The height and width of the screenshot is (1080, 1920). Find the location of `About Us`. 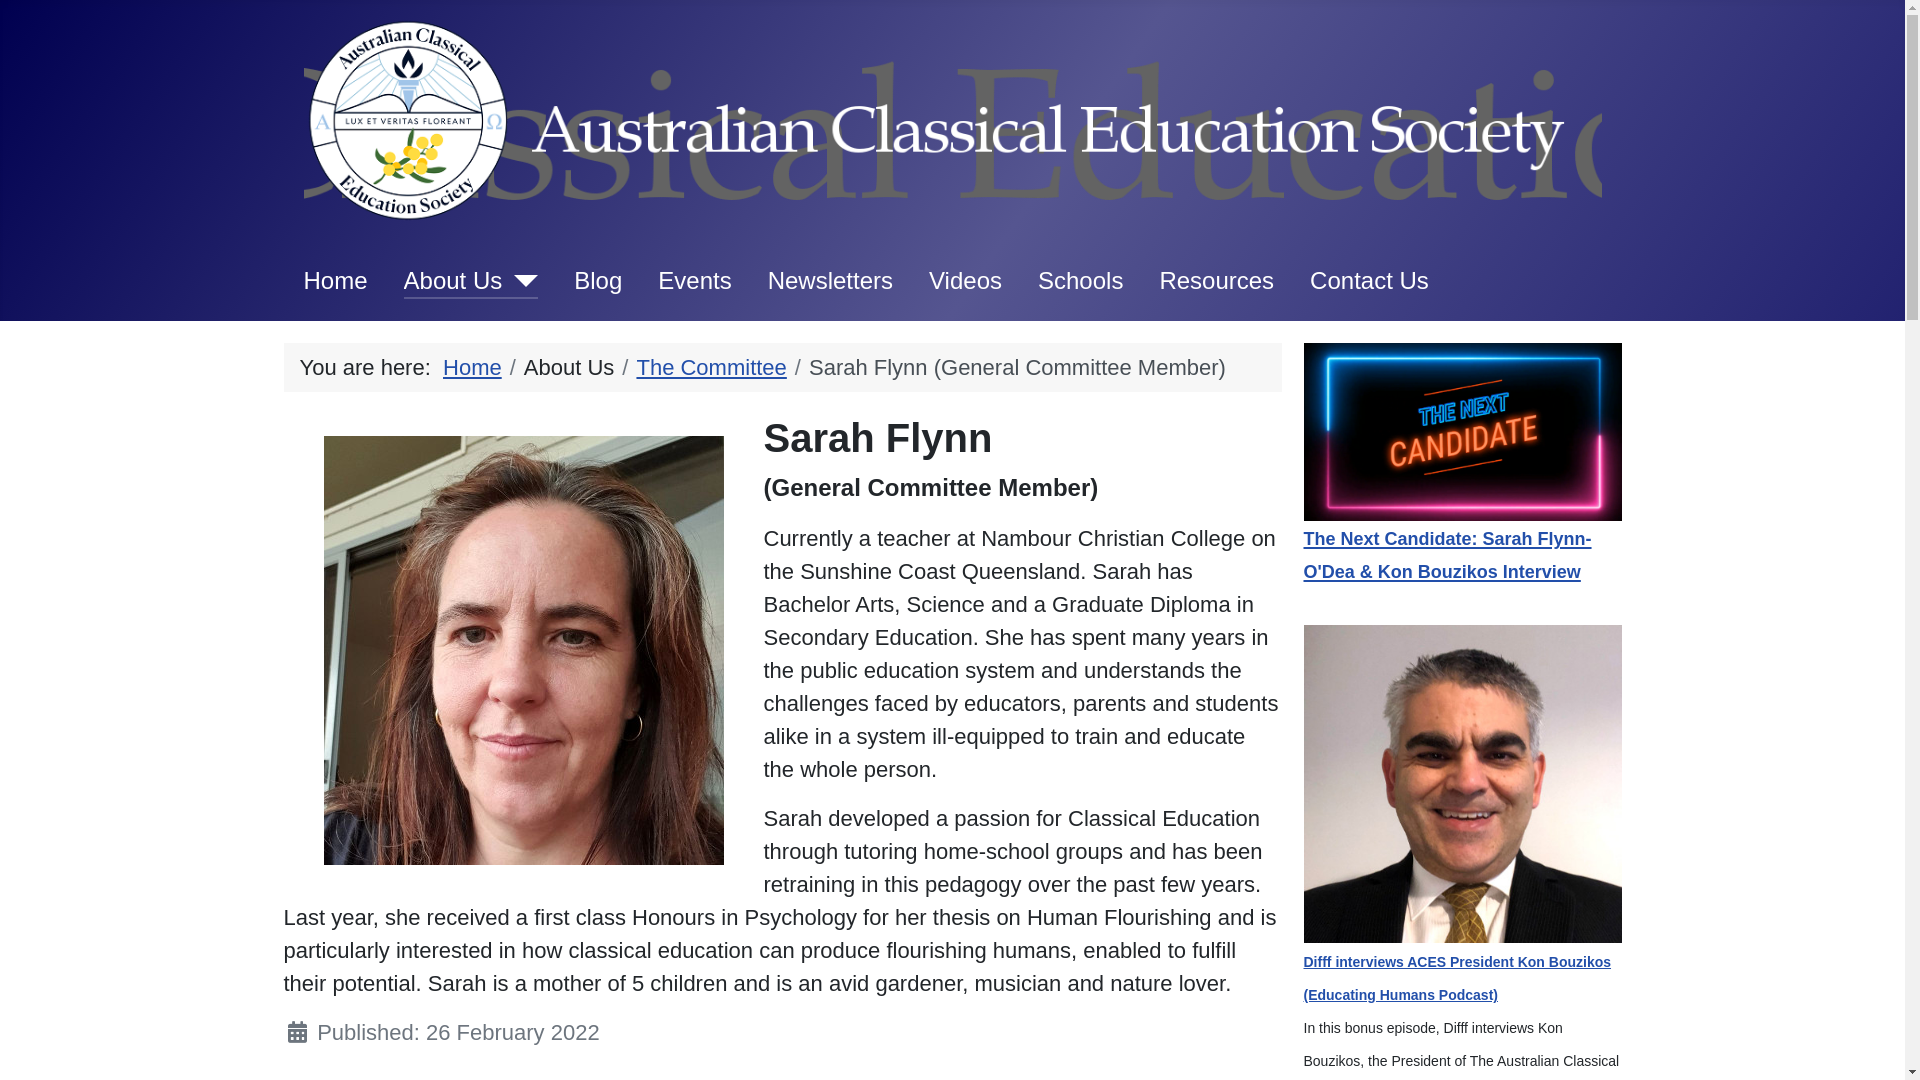

About Us is located at coordinates (472, 281).